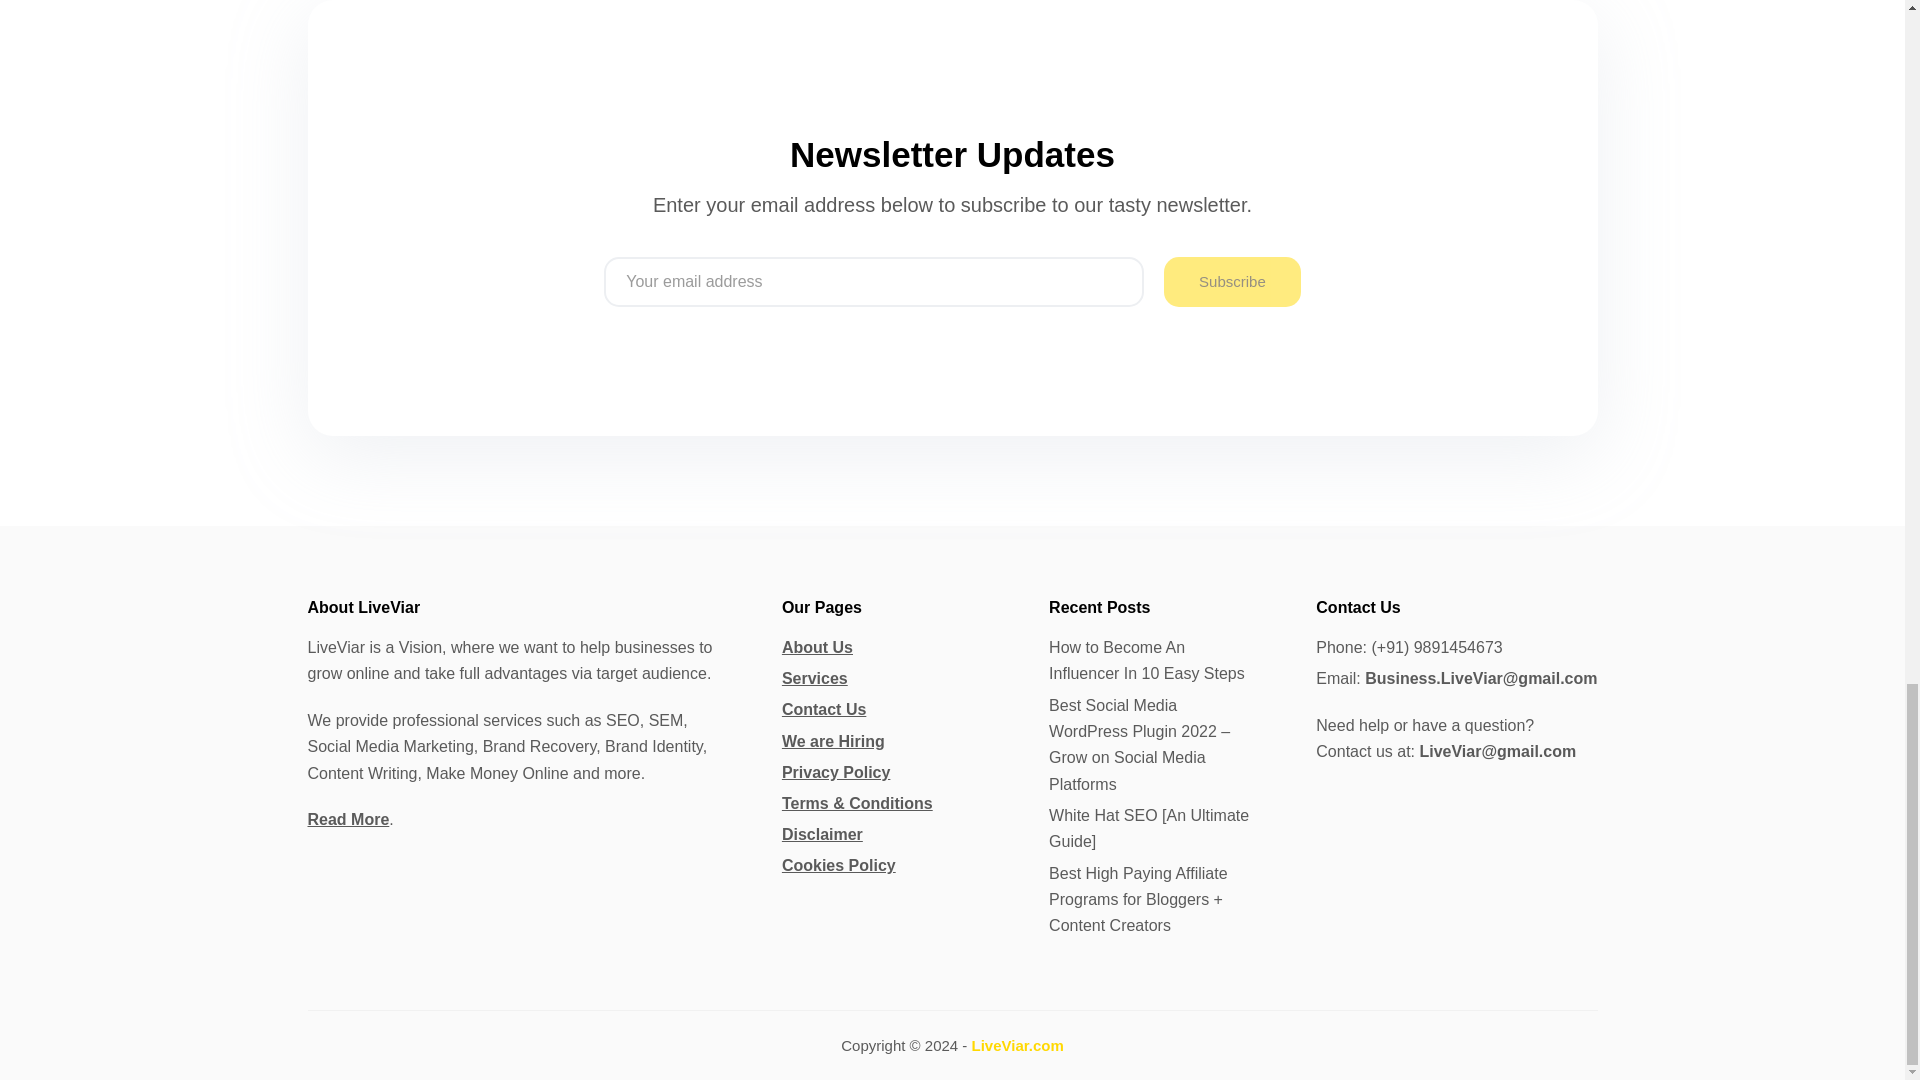 Image resolution: width=1920 pixels, height=1080 pixels. What do you see at coordinates (1152, 661) in the screenshot?
I see `How to Become An Influencer In 10 Easy Steps` at bounding box center [1152, 661].